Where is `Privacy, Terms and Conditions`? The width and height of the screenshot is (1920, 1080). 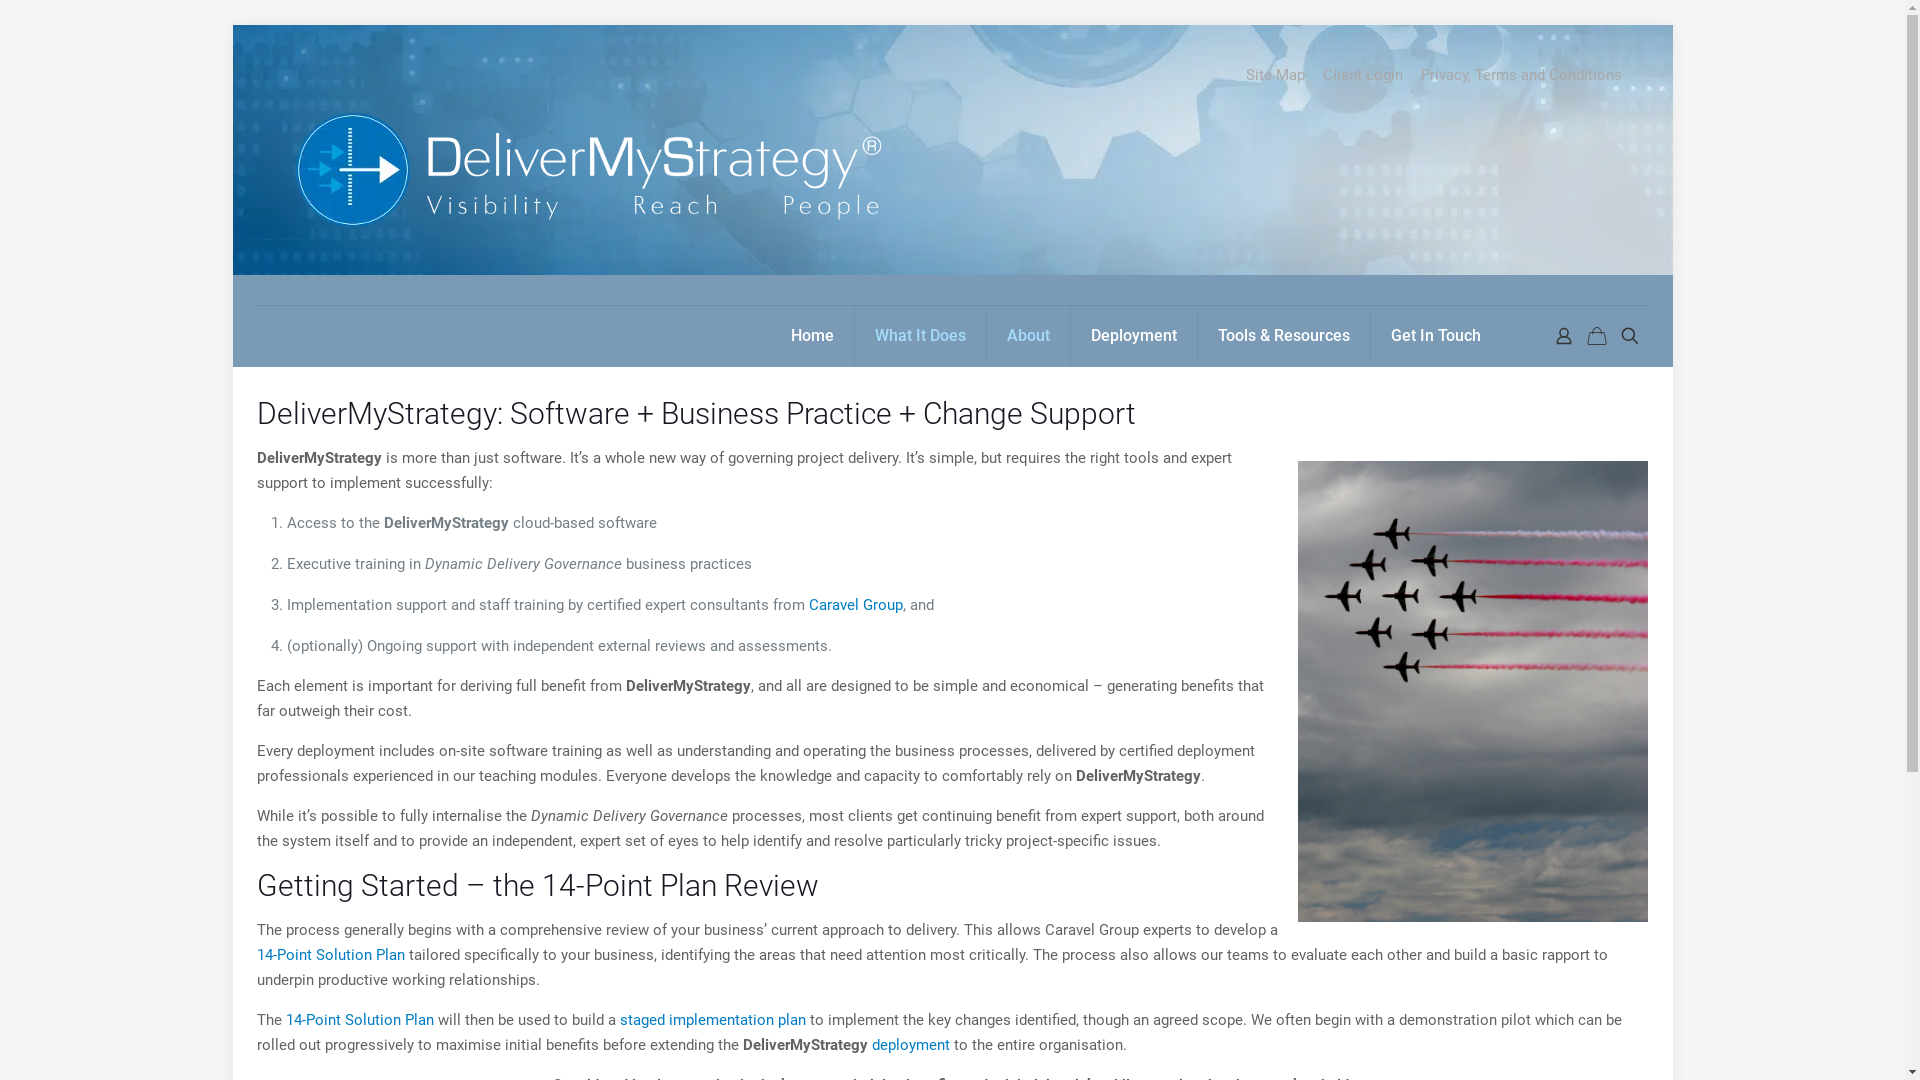 Privacy, Terms and Conditions is located at coordinates (1520, 76).